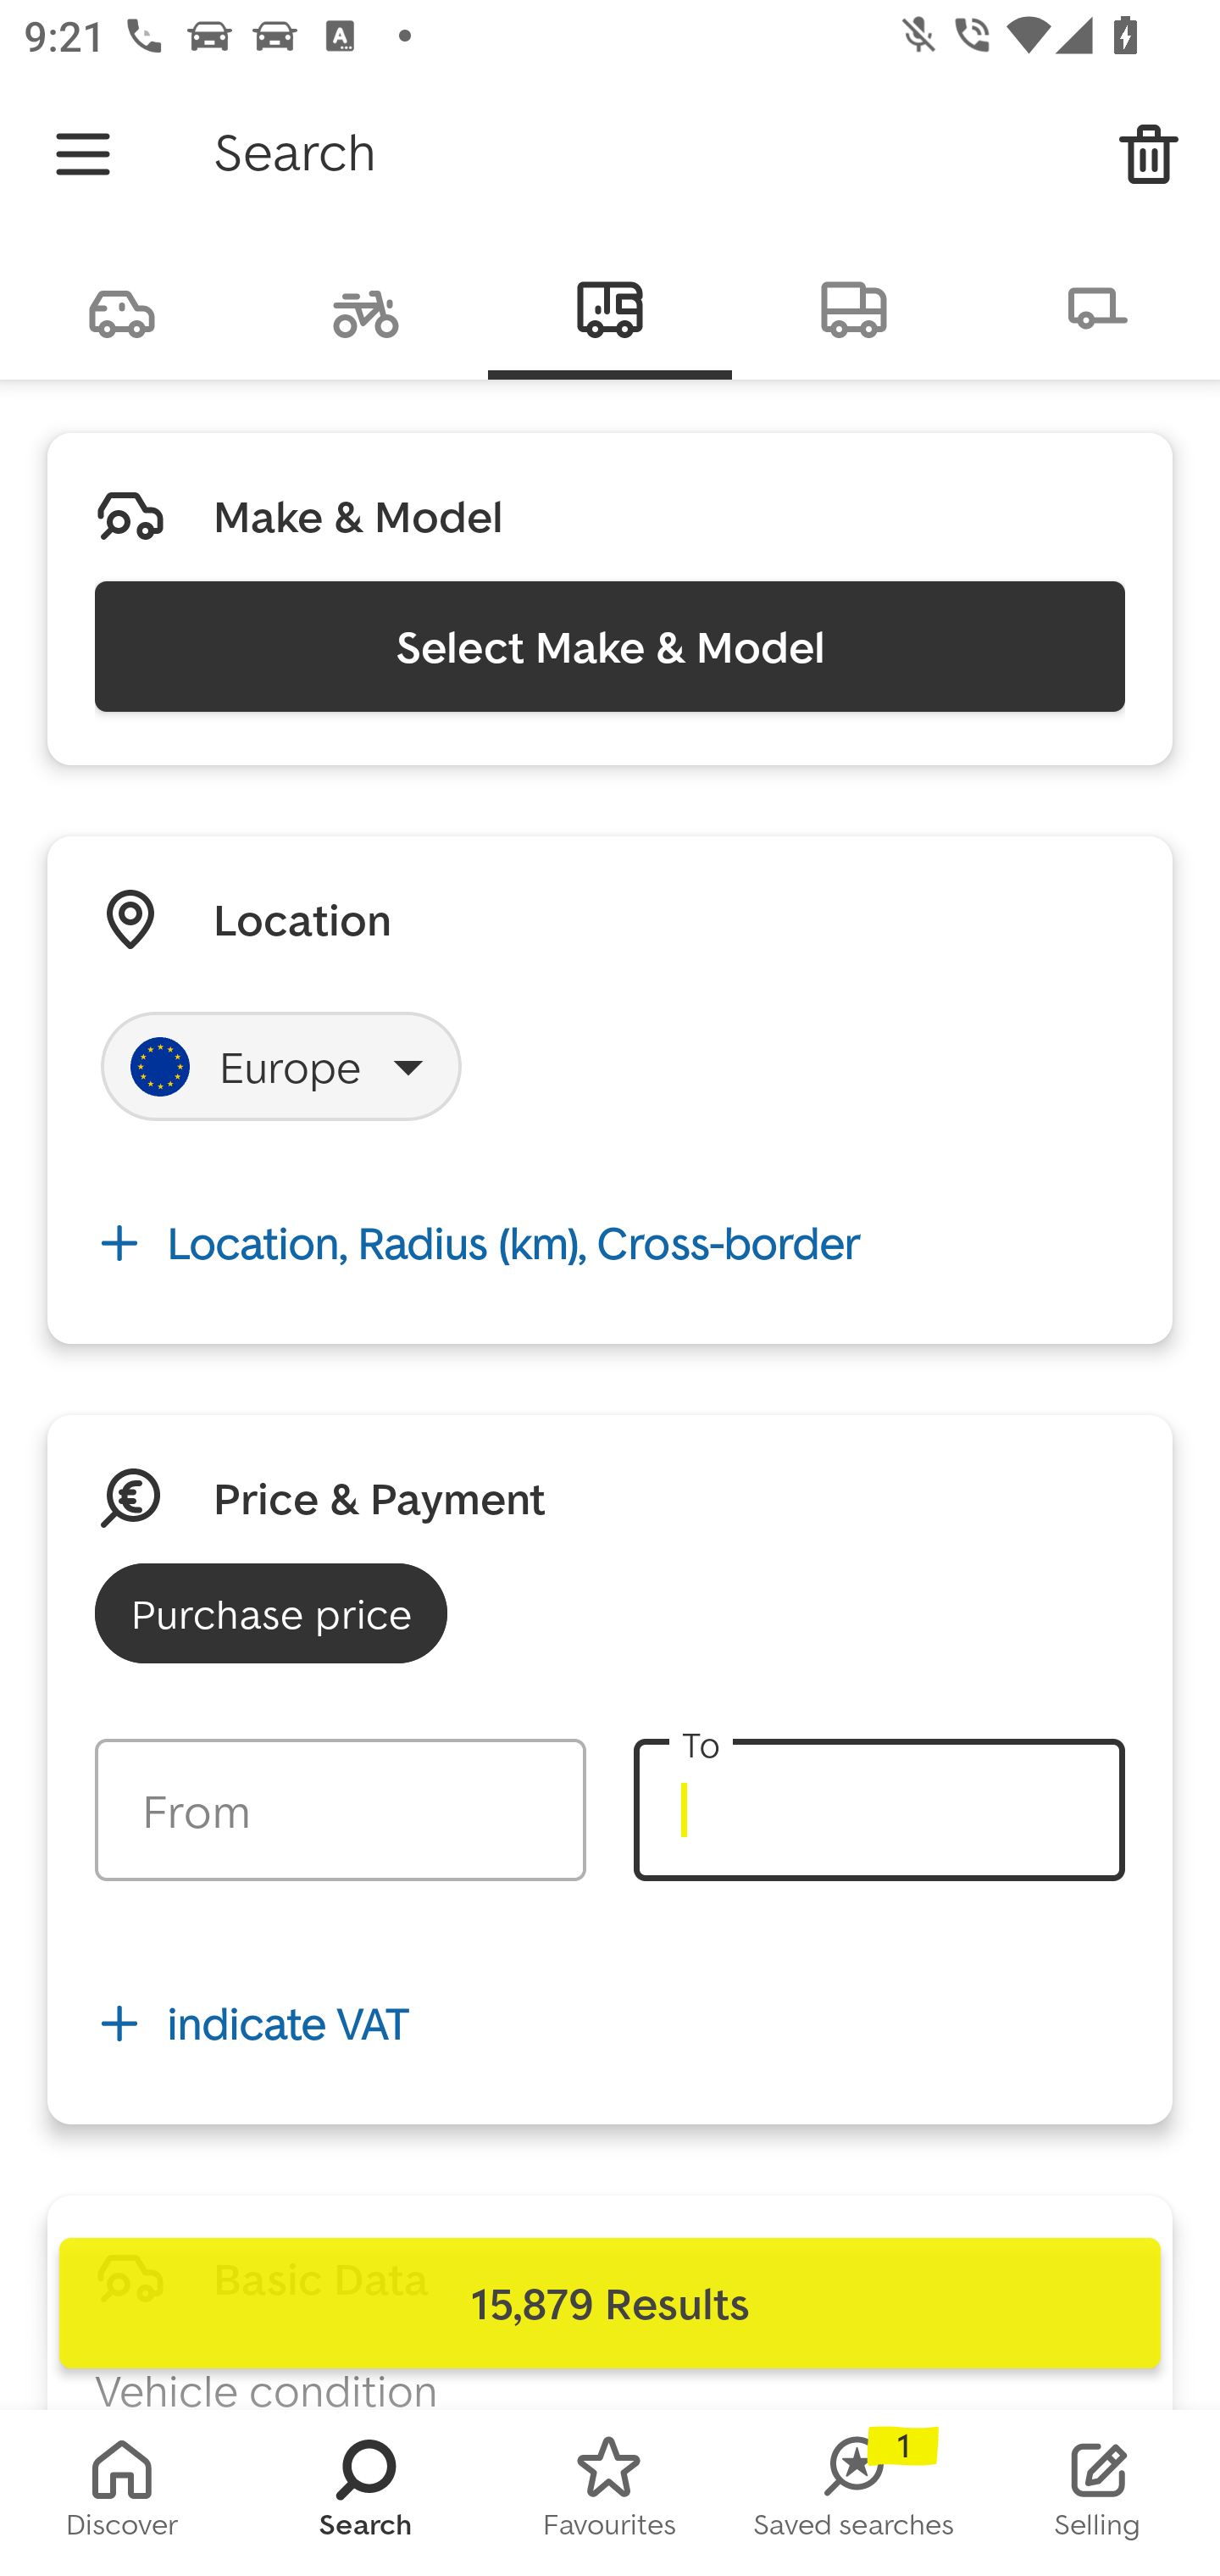  I want to click on From, so click(341, 1810).